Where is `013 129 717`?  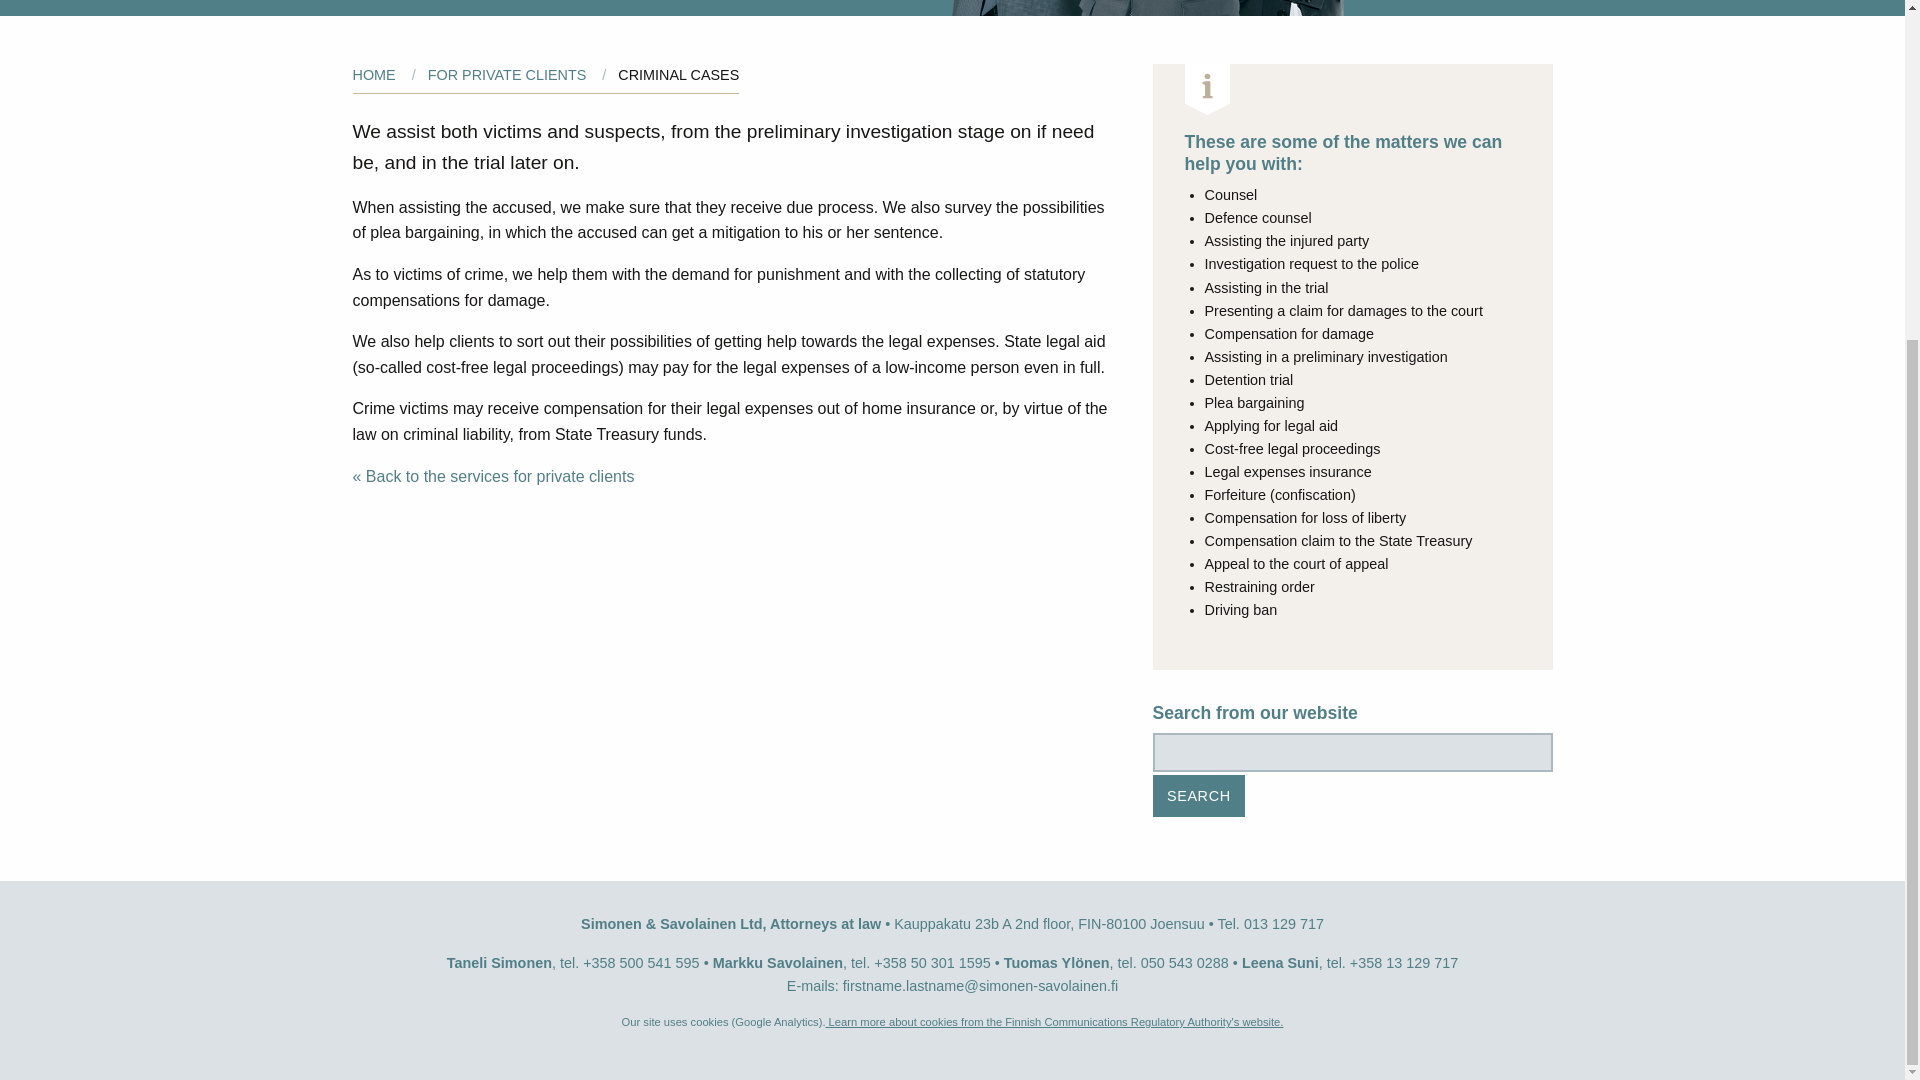 013 129 717 is located at coordinates (1284, 924).